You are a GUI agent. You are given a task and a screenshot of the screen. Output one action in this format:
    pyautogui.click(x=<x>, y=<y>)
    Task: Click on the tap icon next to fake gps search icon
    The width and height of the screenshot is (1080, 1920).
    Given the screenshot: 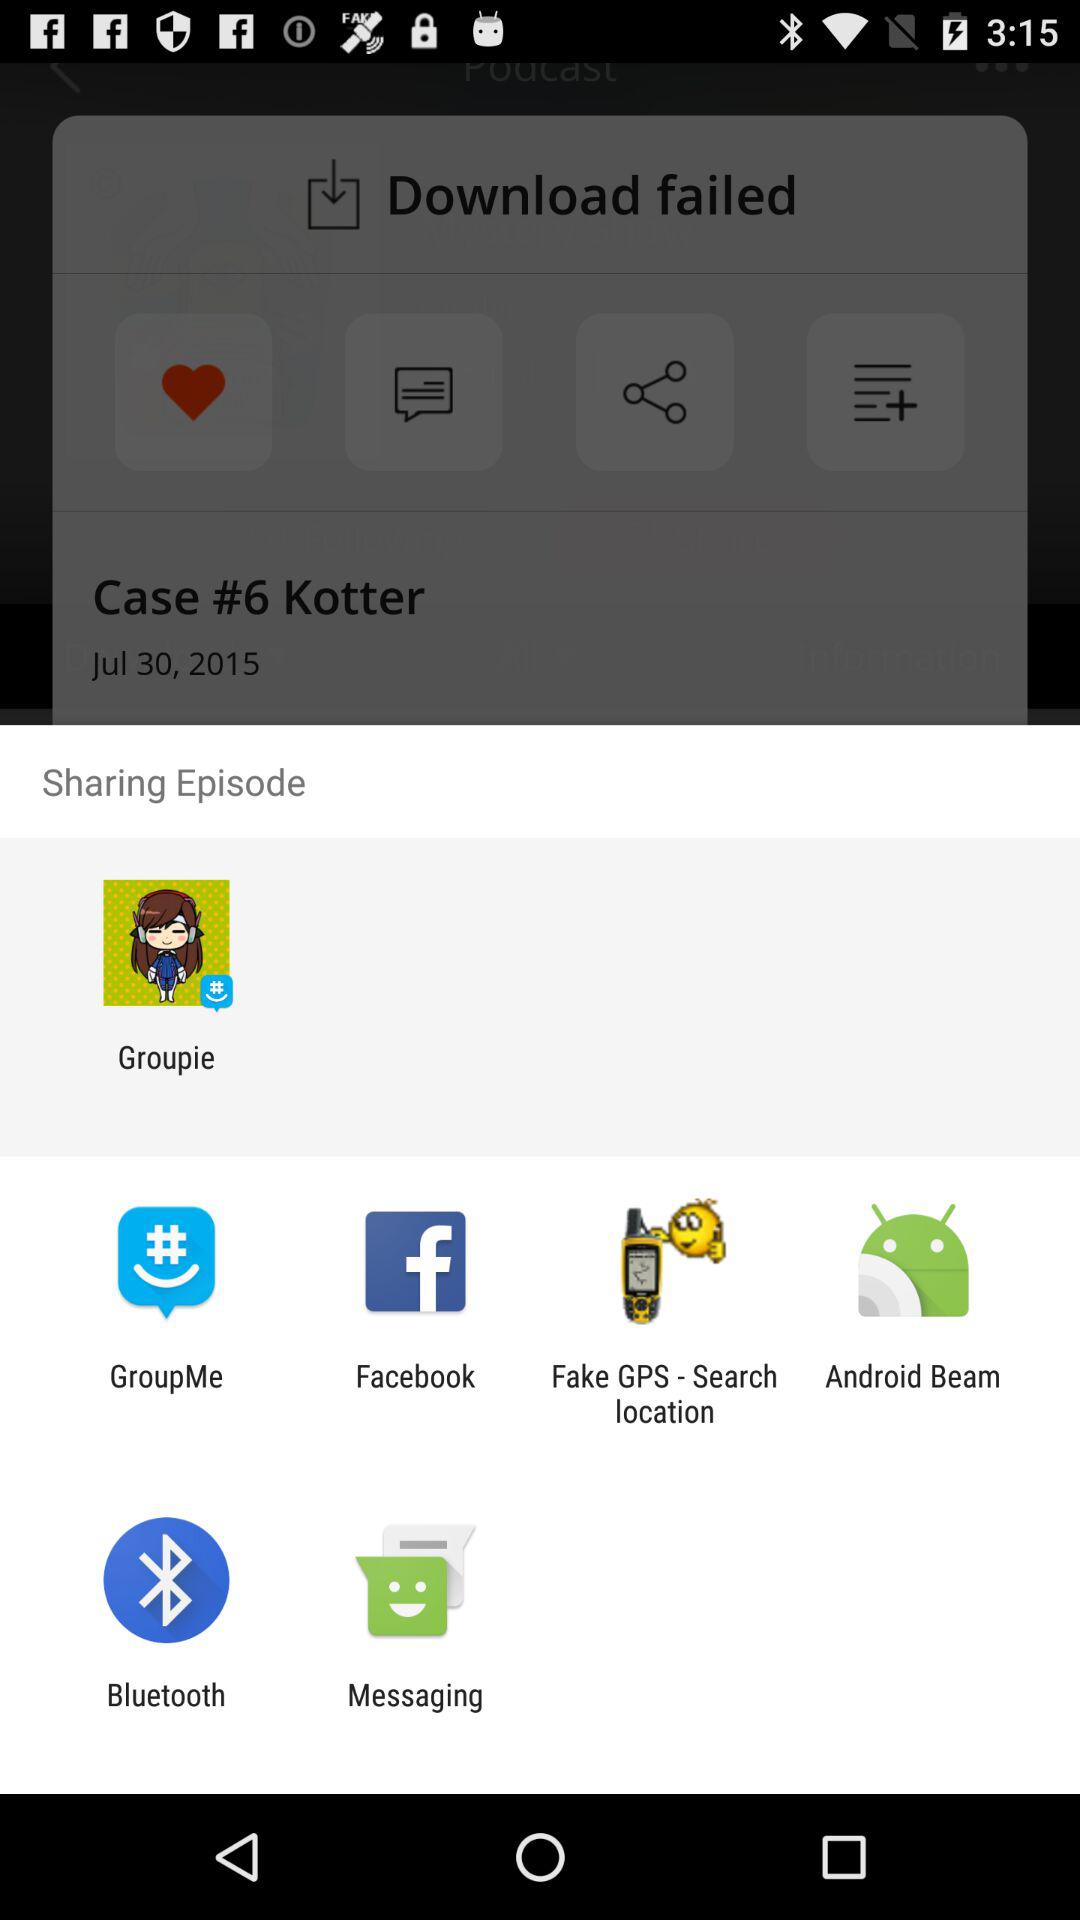 What is the action you would take?
    pyautogui.click(x=415, y=1393)
    